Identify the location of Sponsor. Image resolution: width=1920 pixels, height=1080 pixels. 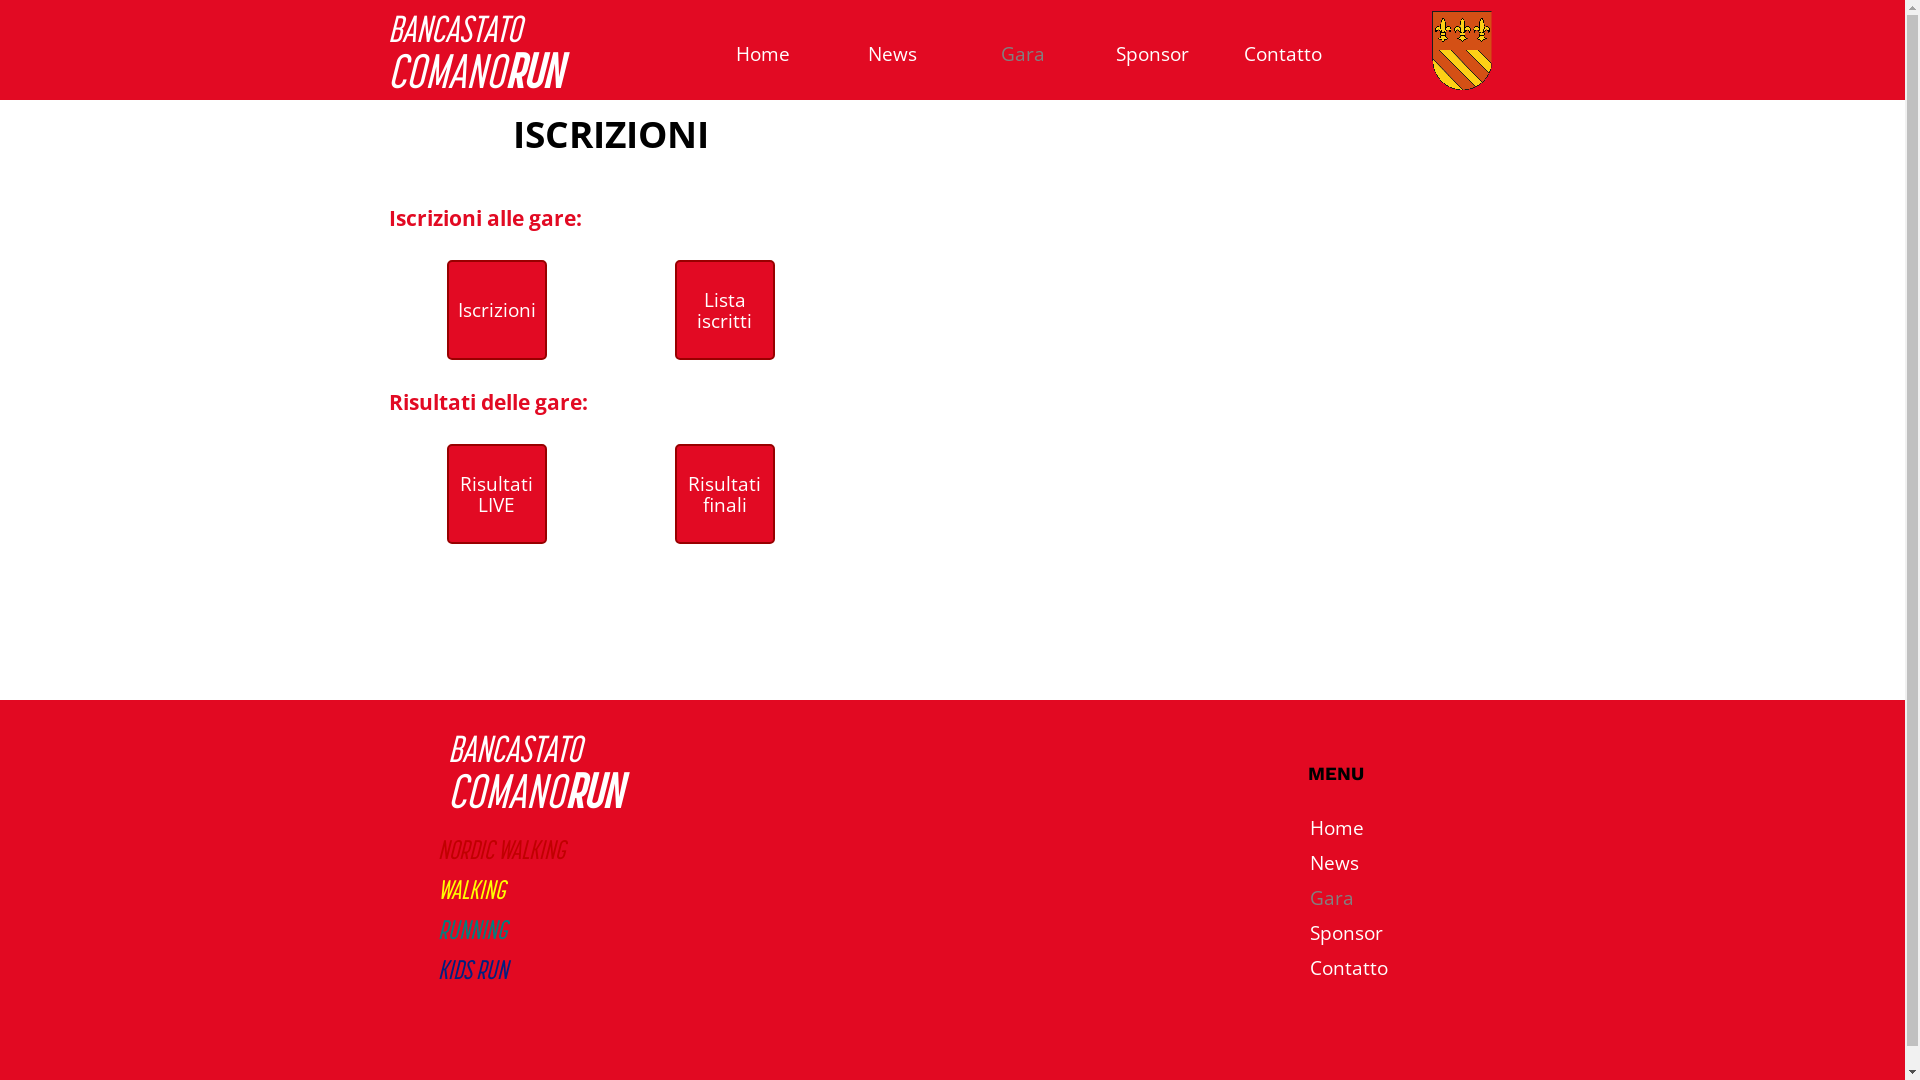
(1153, 54).